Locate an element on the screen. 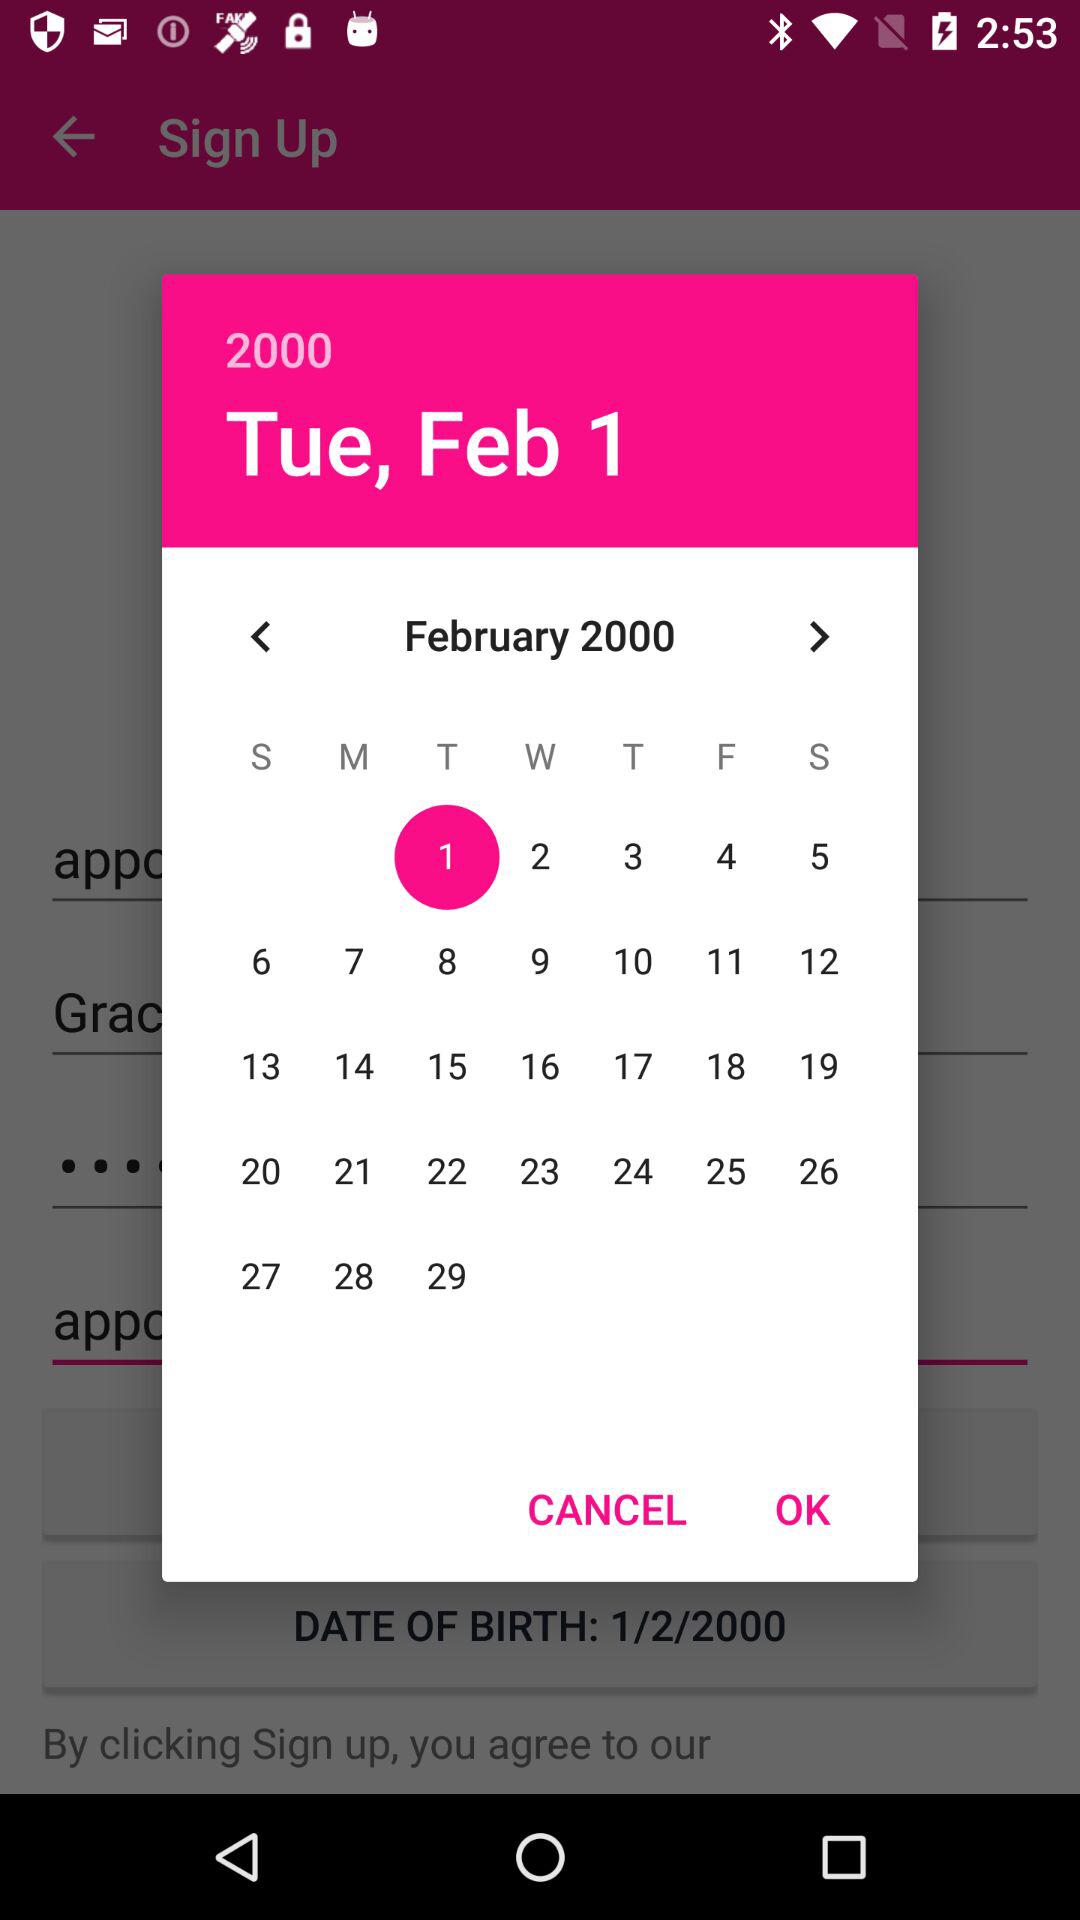 The width and height of the screenshot is (1080, 1920). click the item above tue, feb 1 icon is located at coordinates (540, 327).